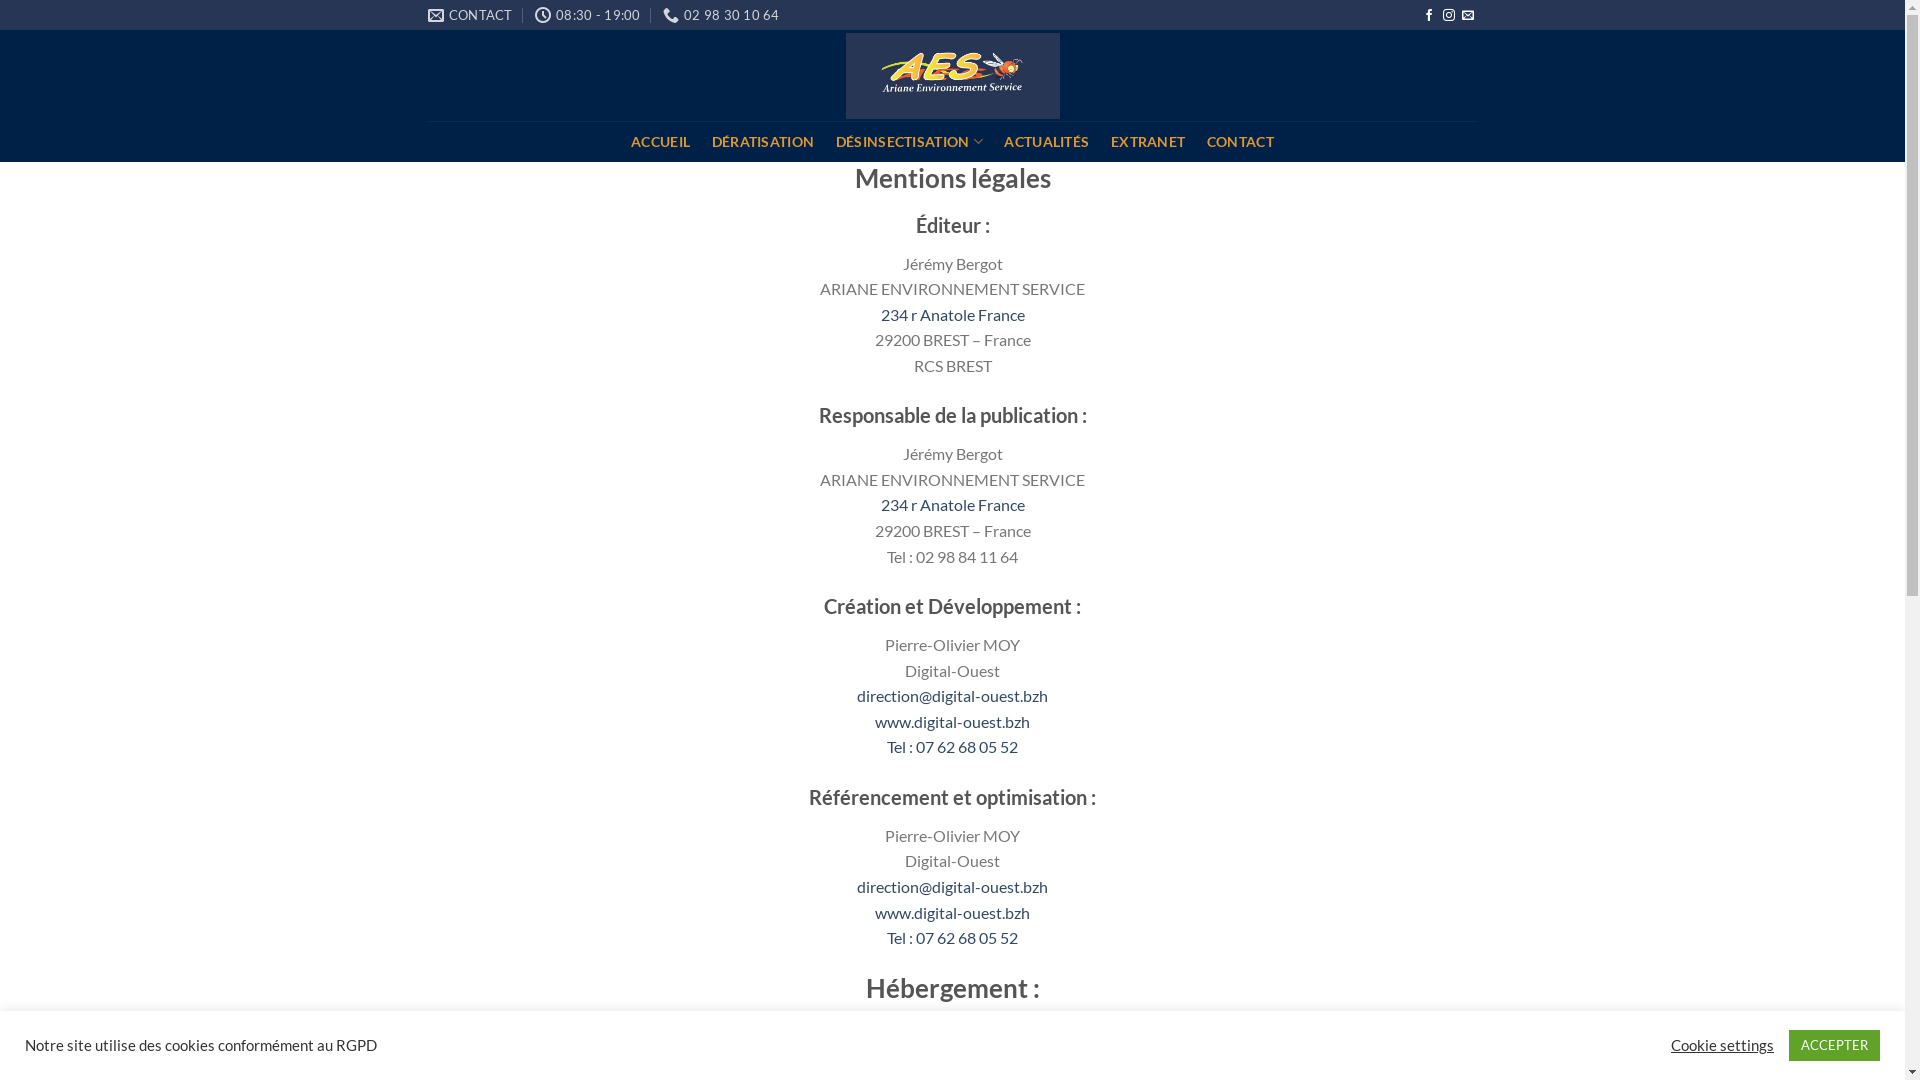 The width and height of the screenshot is (1920, 1080). I want to click on www.digital-ouest.bzh
Tel : 07 62 68 05 52, so click(952, 926).